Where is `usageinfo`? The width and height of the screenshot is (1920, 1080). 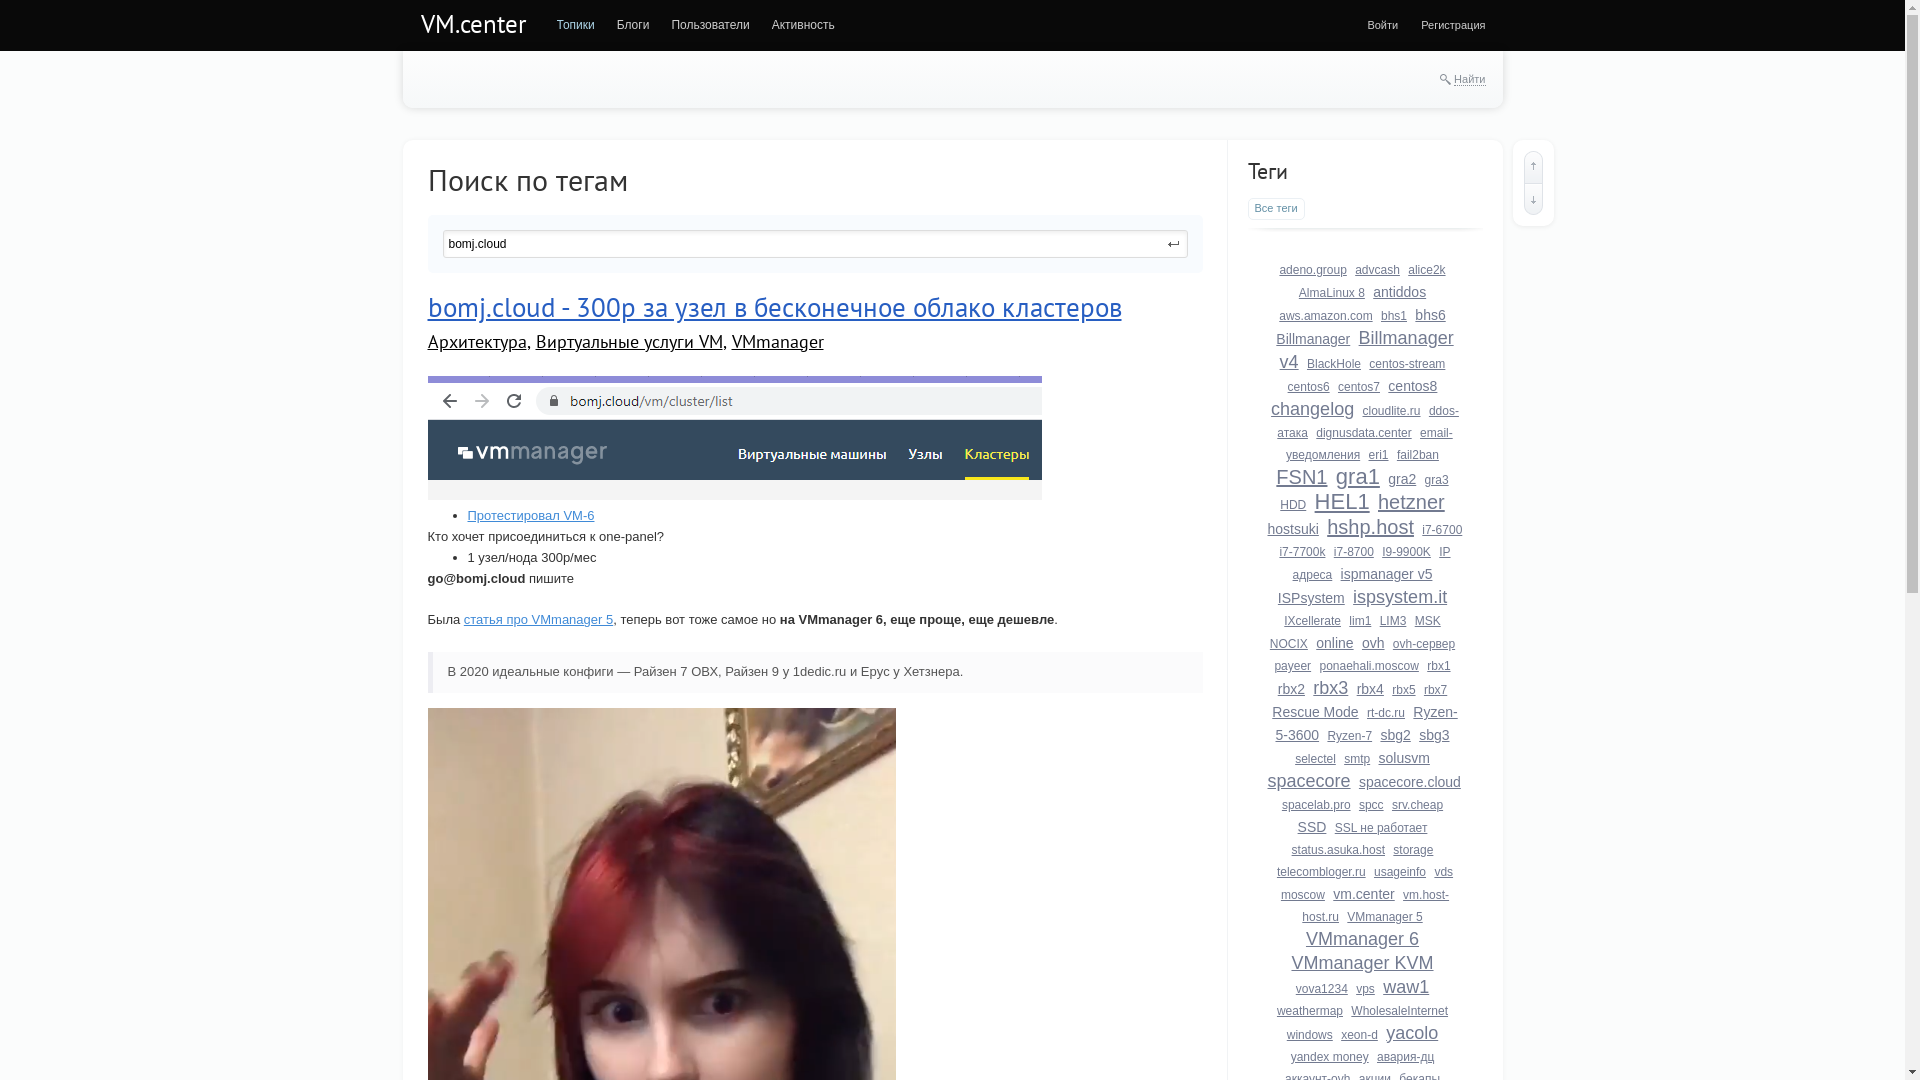
usageinfo is located at coordinates (1400, 872).